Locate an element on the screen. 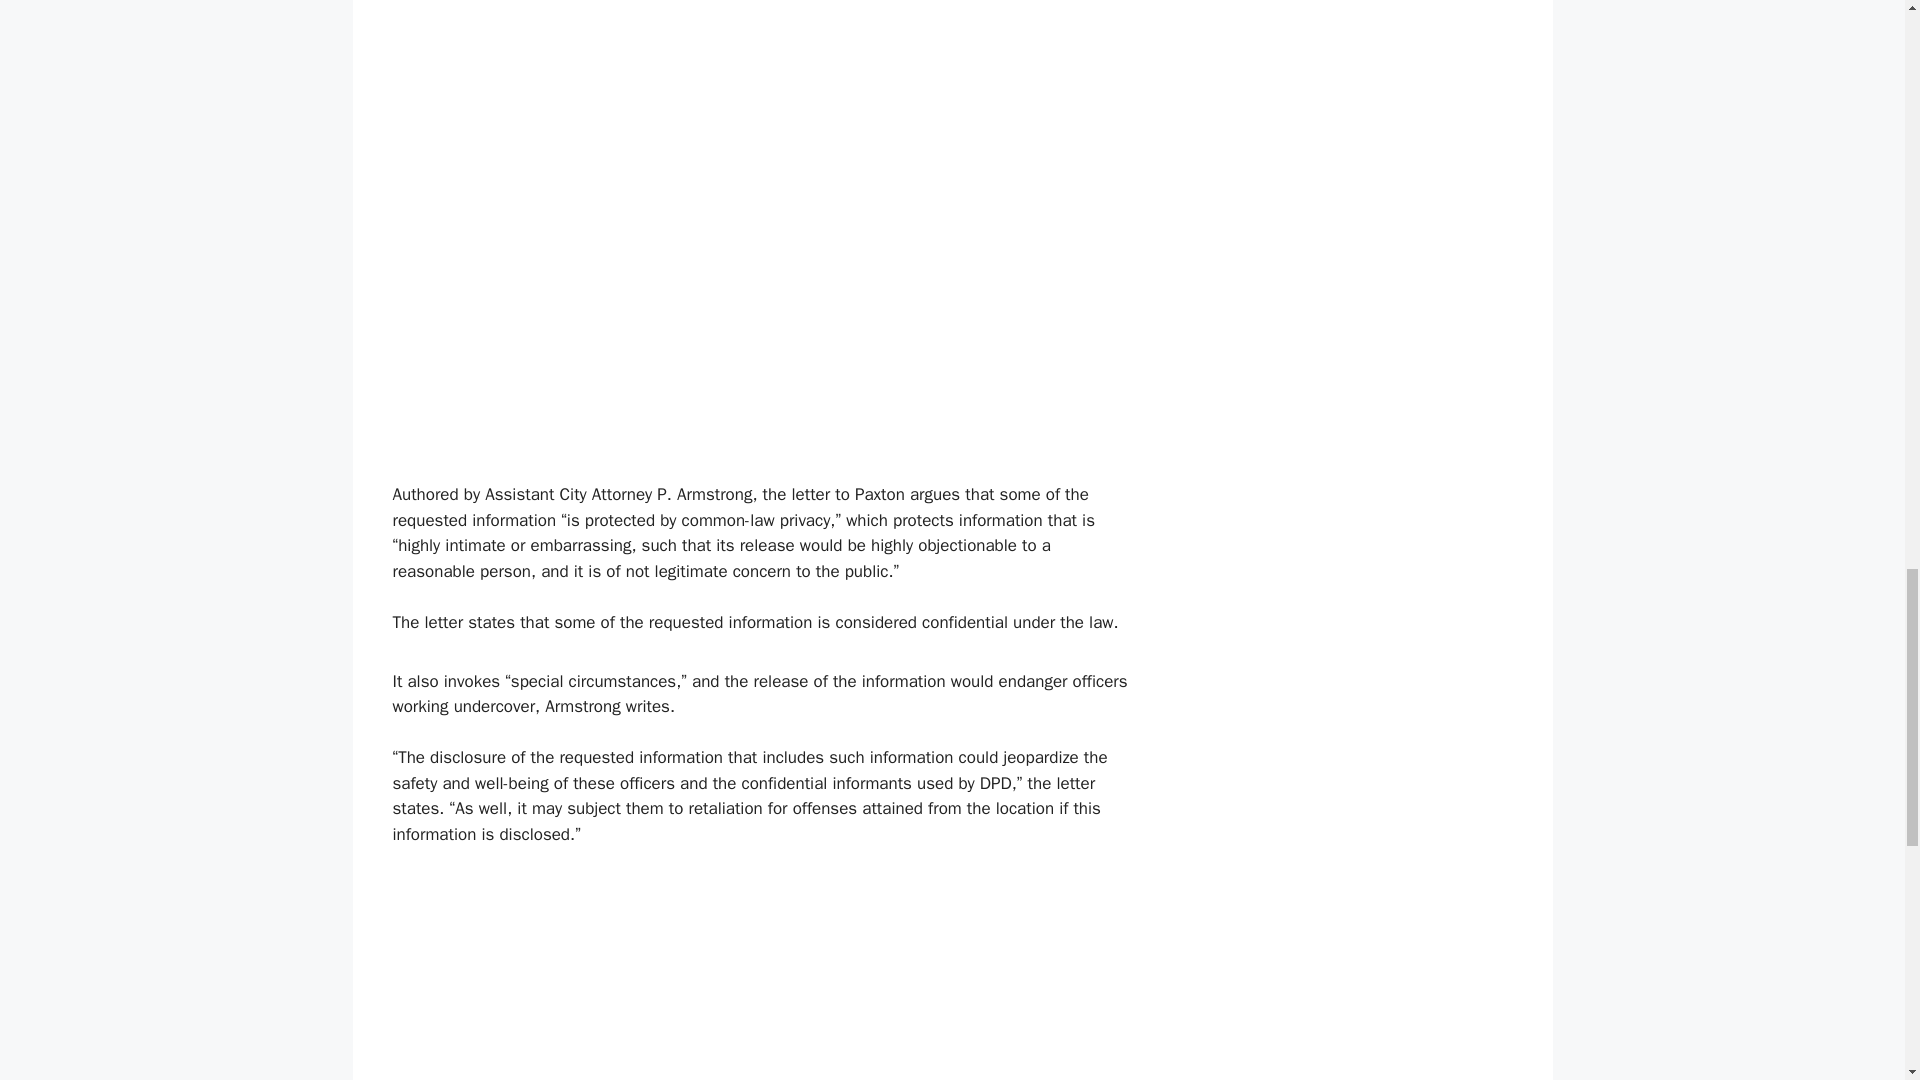 Image resolution: width=1920 pixels, height=1080 pixels. Advertisement is located at coordinates (559, 308).